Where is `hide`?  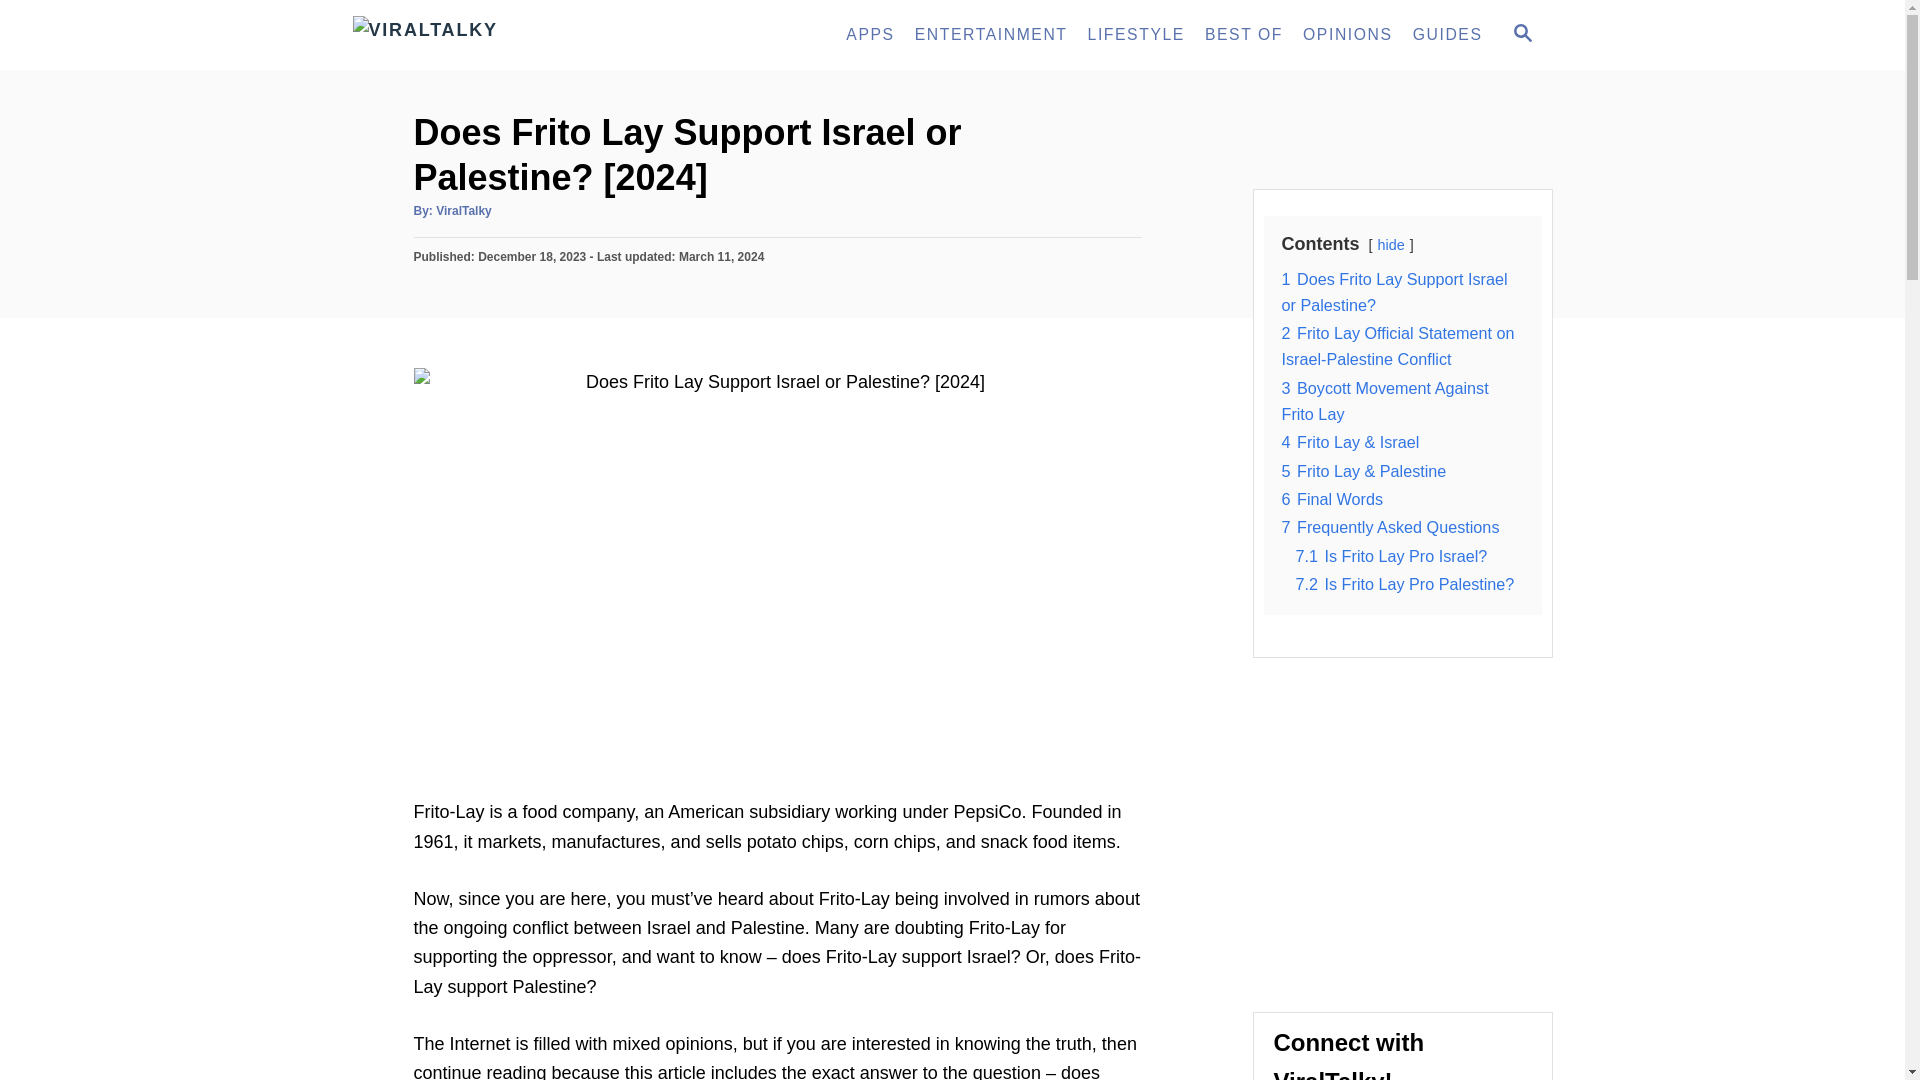
hide is located at coordinates (1392, 244).